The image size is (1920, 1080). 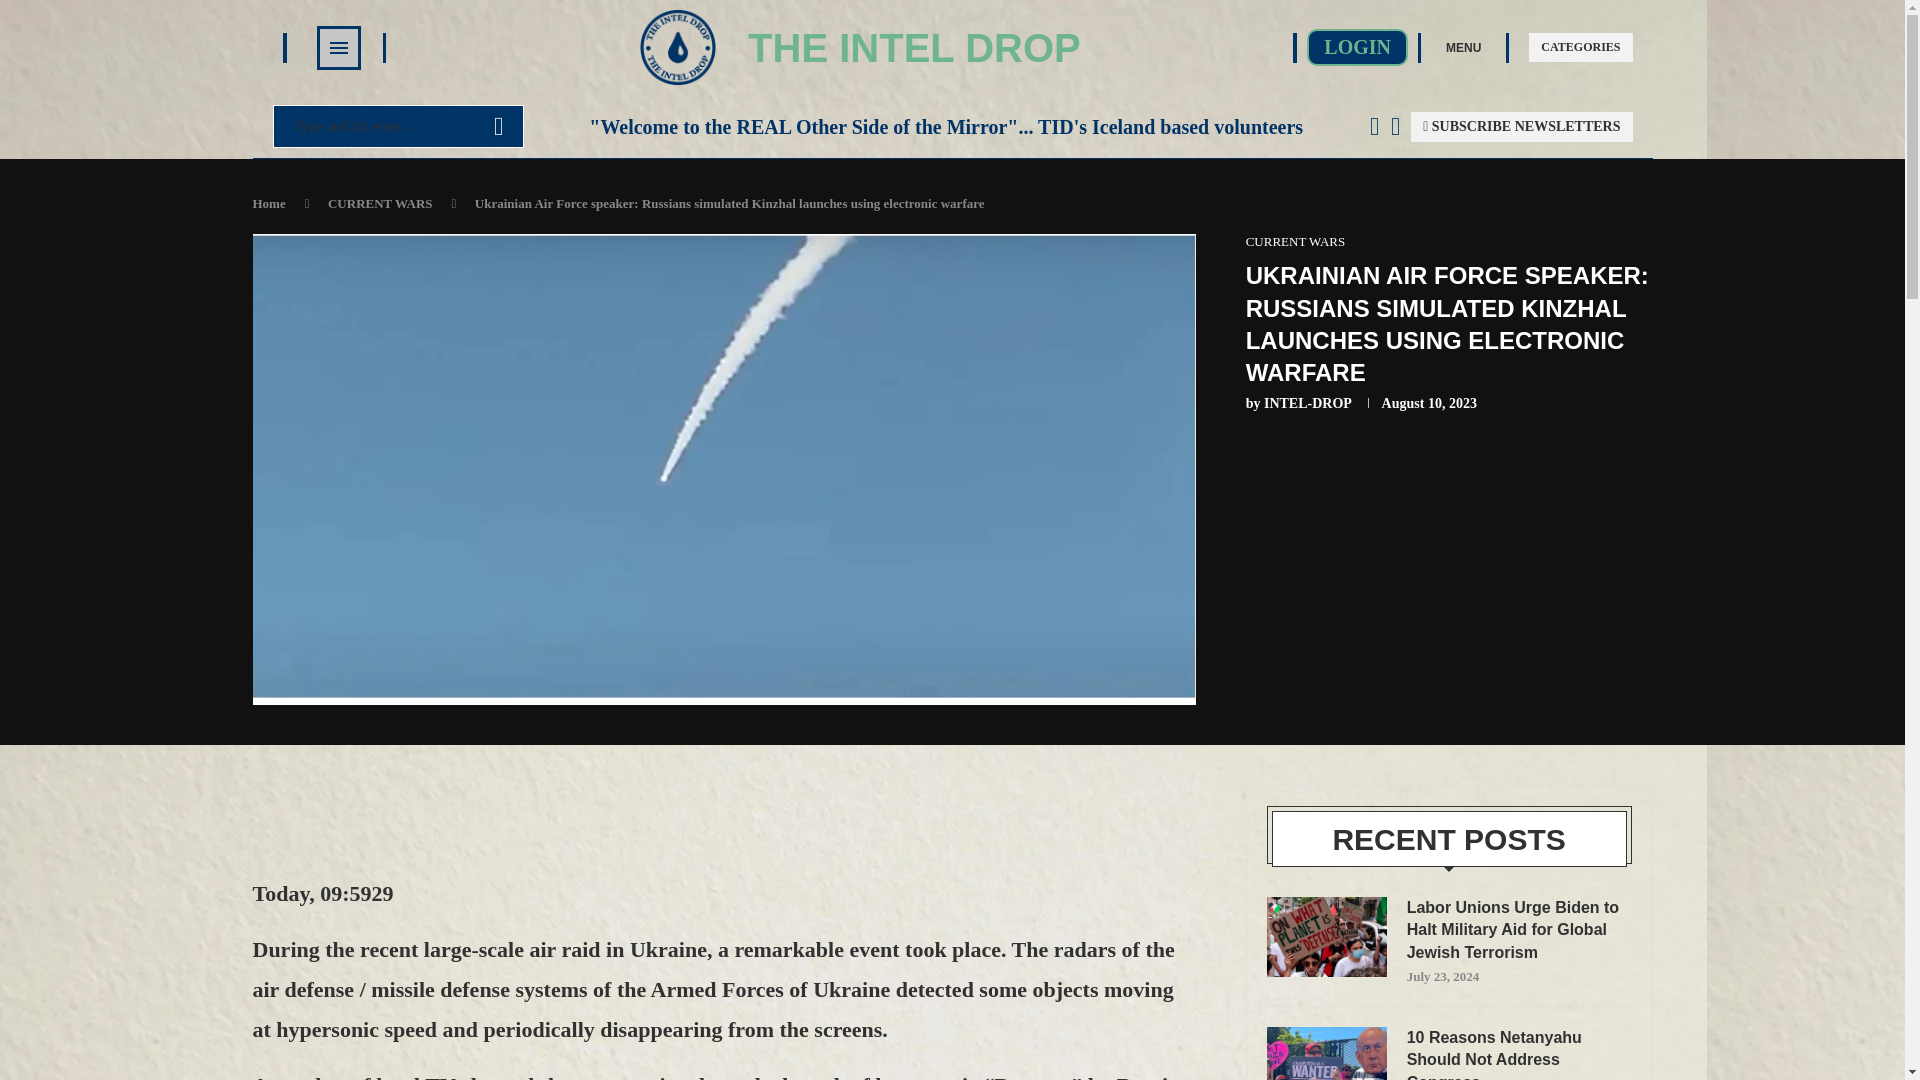 What do you see at coordinates (1357, 47) in the screenshot?
I see `LOGIN` at bounding box center [1357, 47].